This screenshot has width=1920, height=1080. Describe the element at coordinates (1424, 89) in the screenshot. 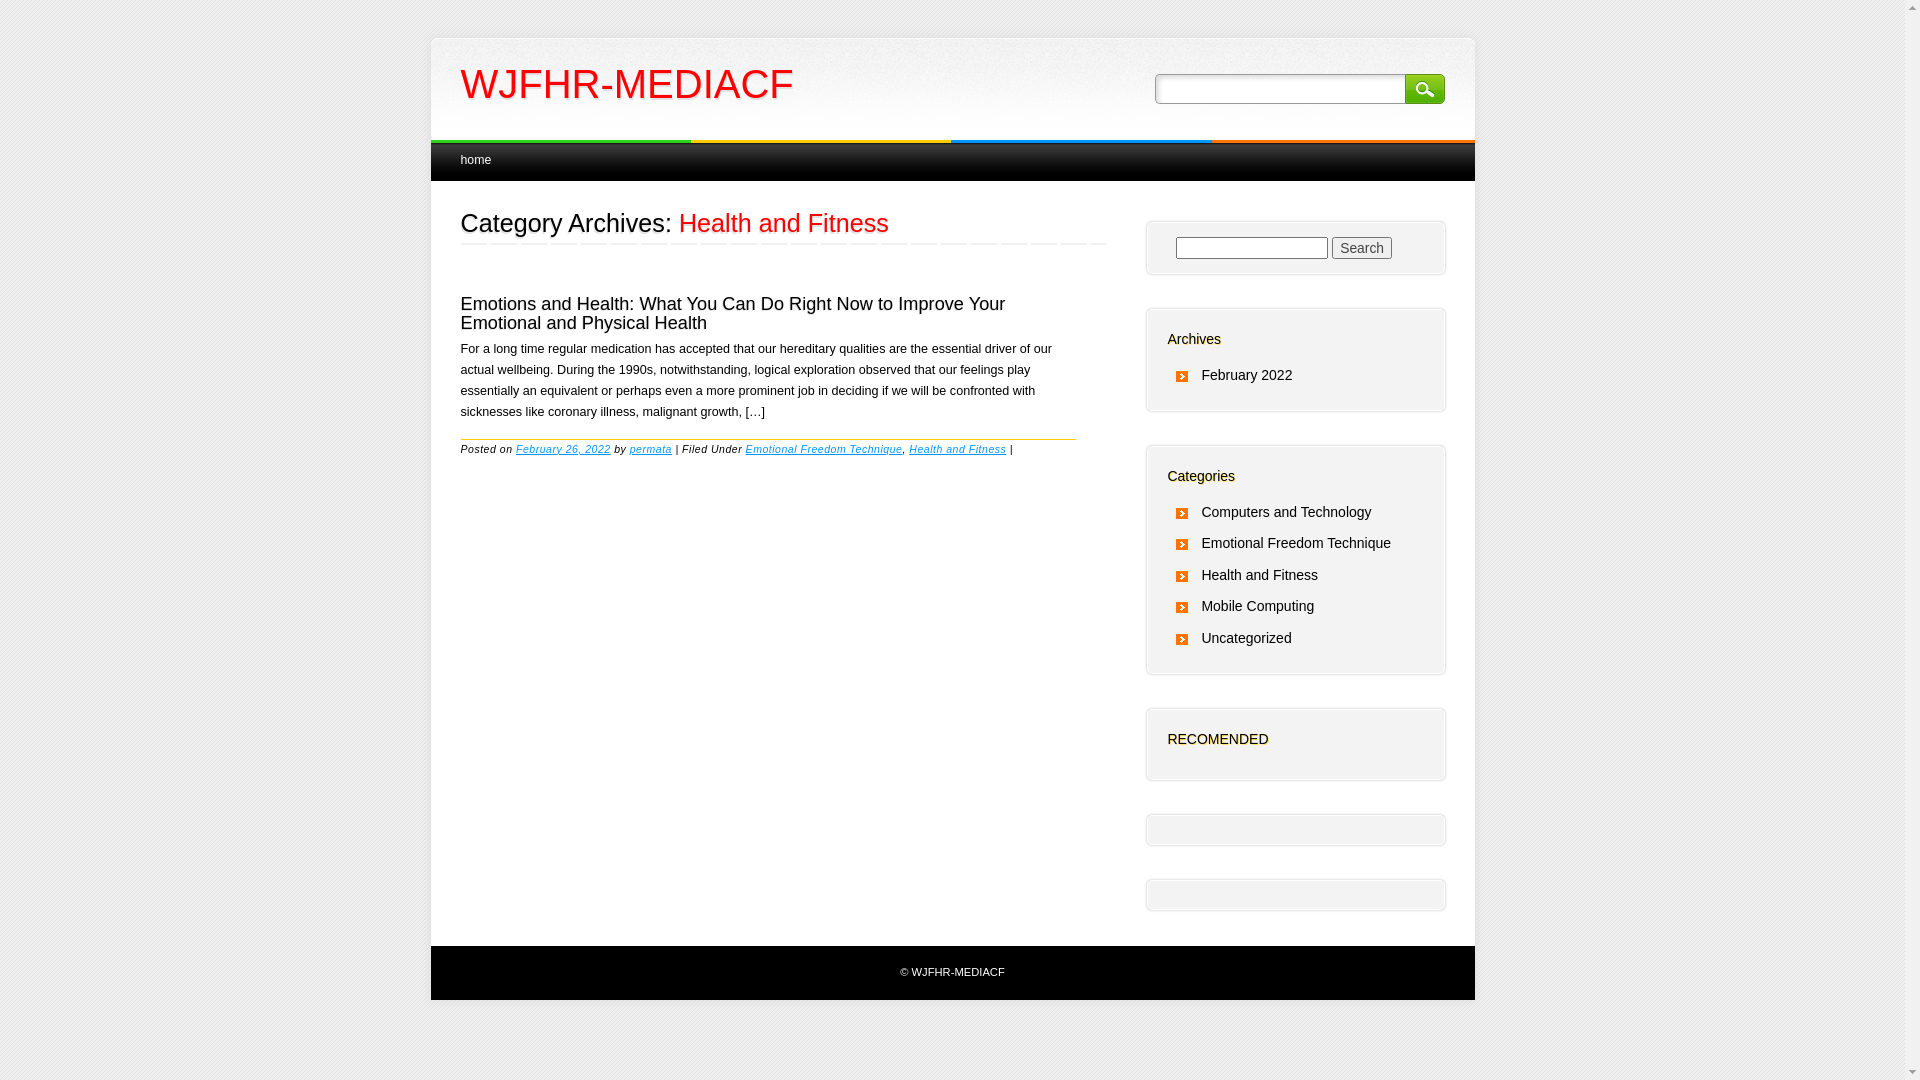

I see `Search` at that location.